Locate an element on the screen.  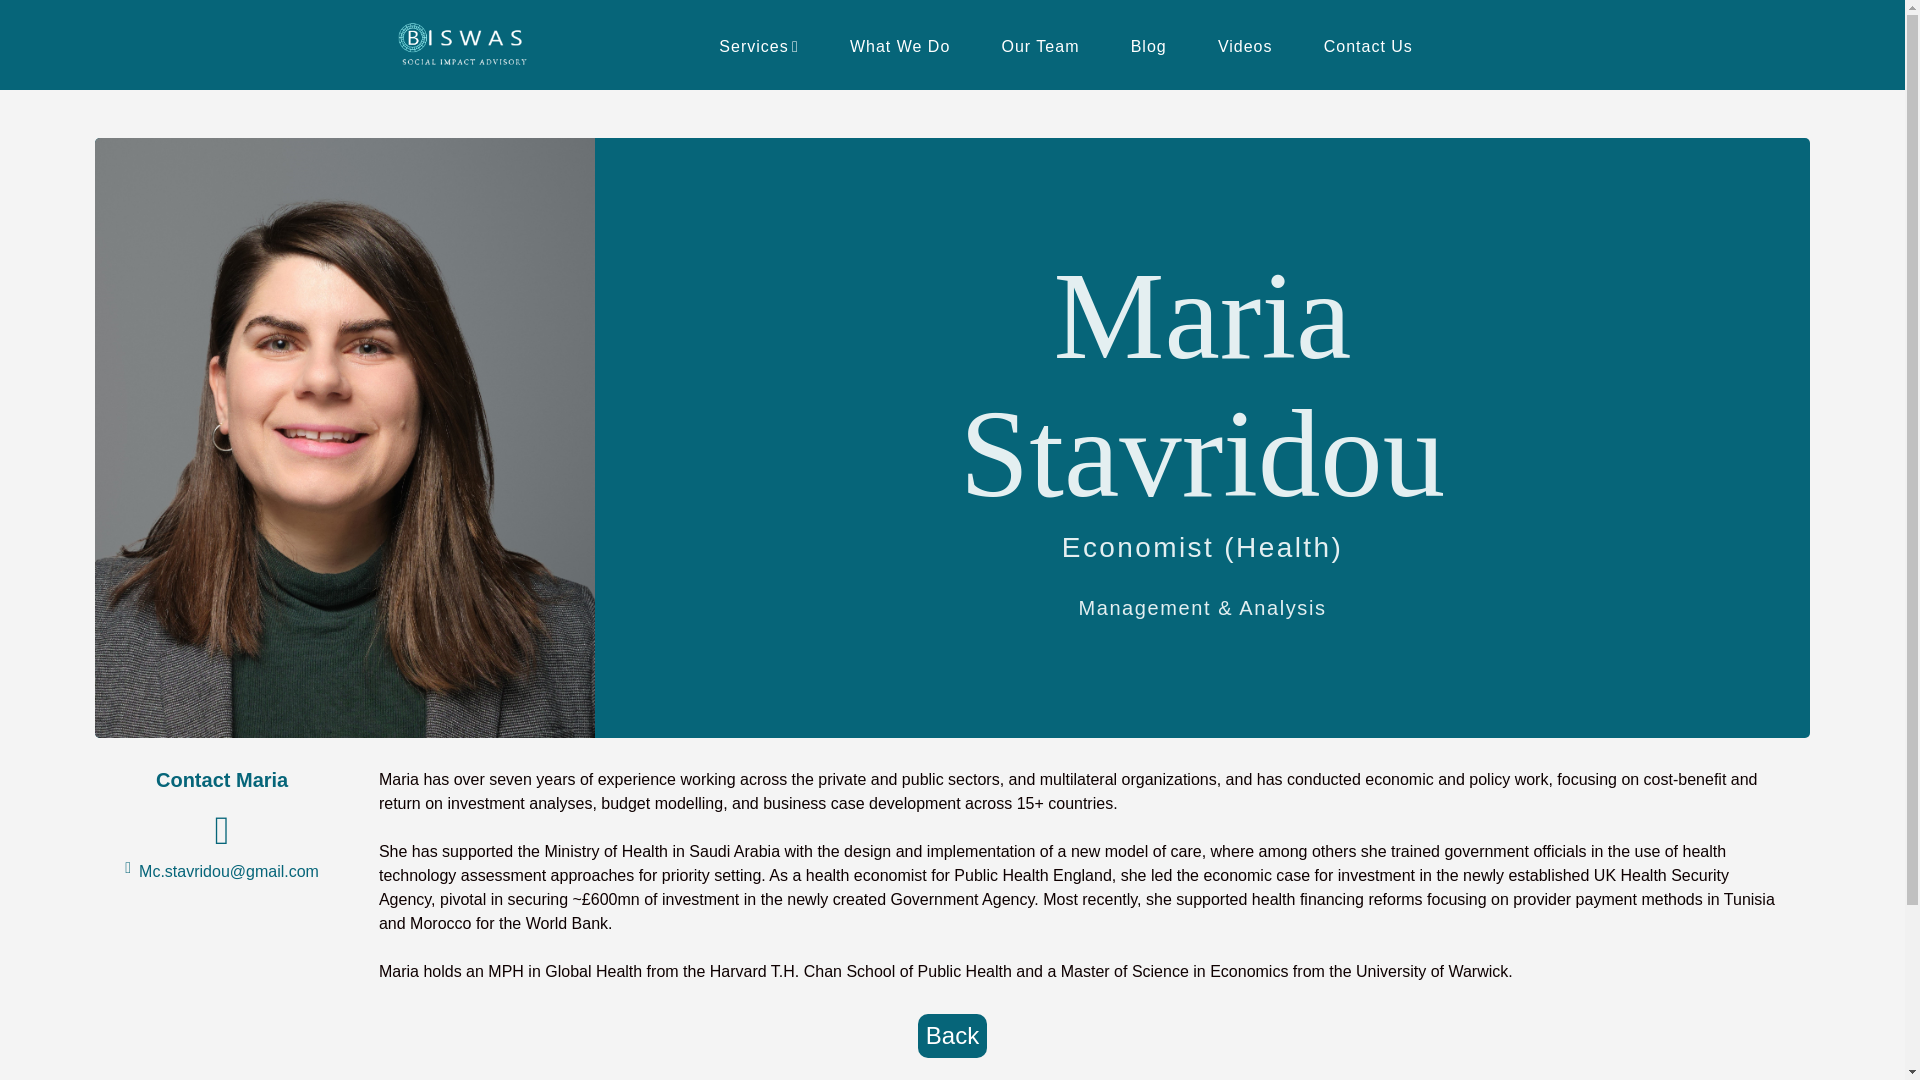
Back is located at coordinates (952, 1036).